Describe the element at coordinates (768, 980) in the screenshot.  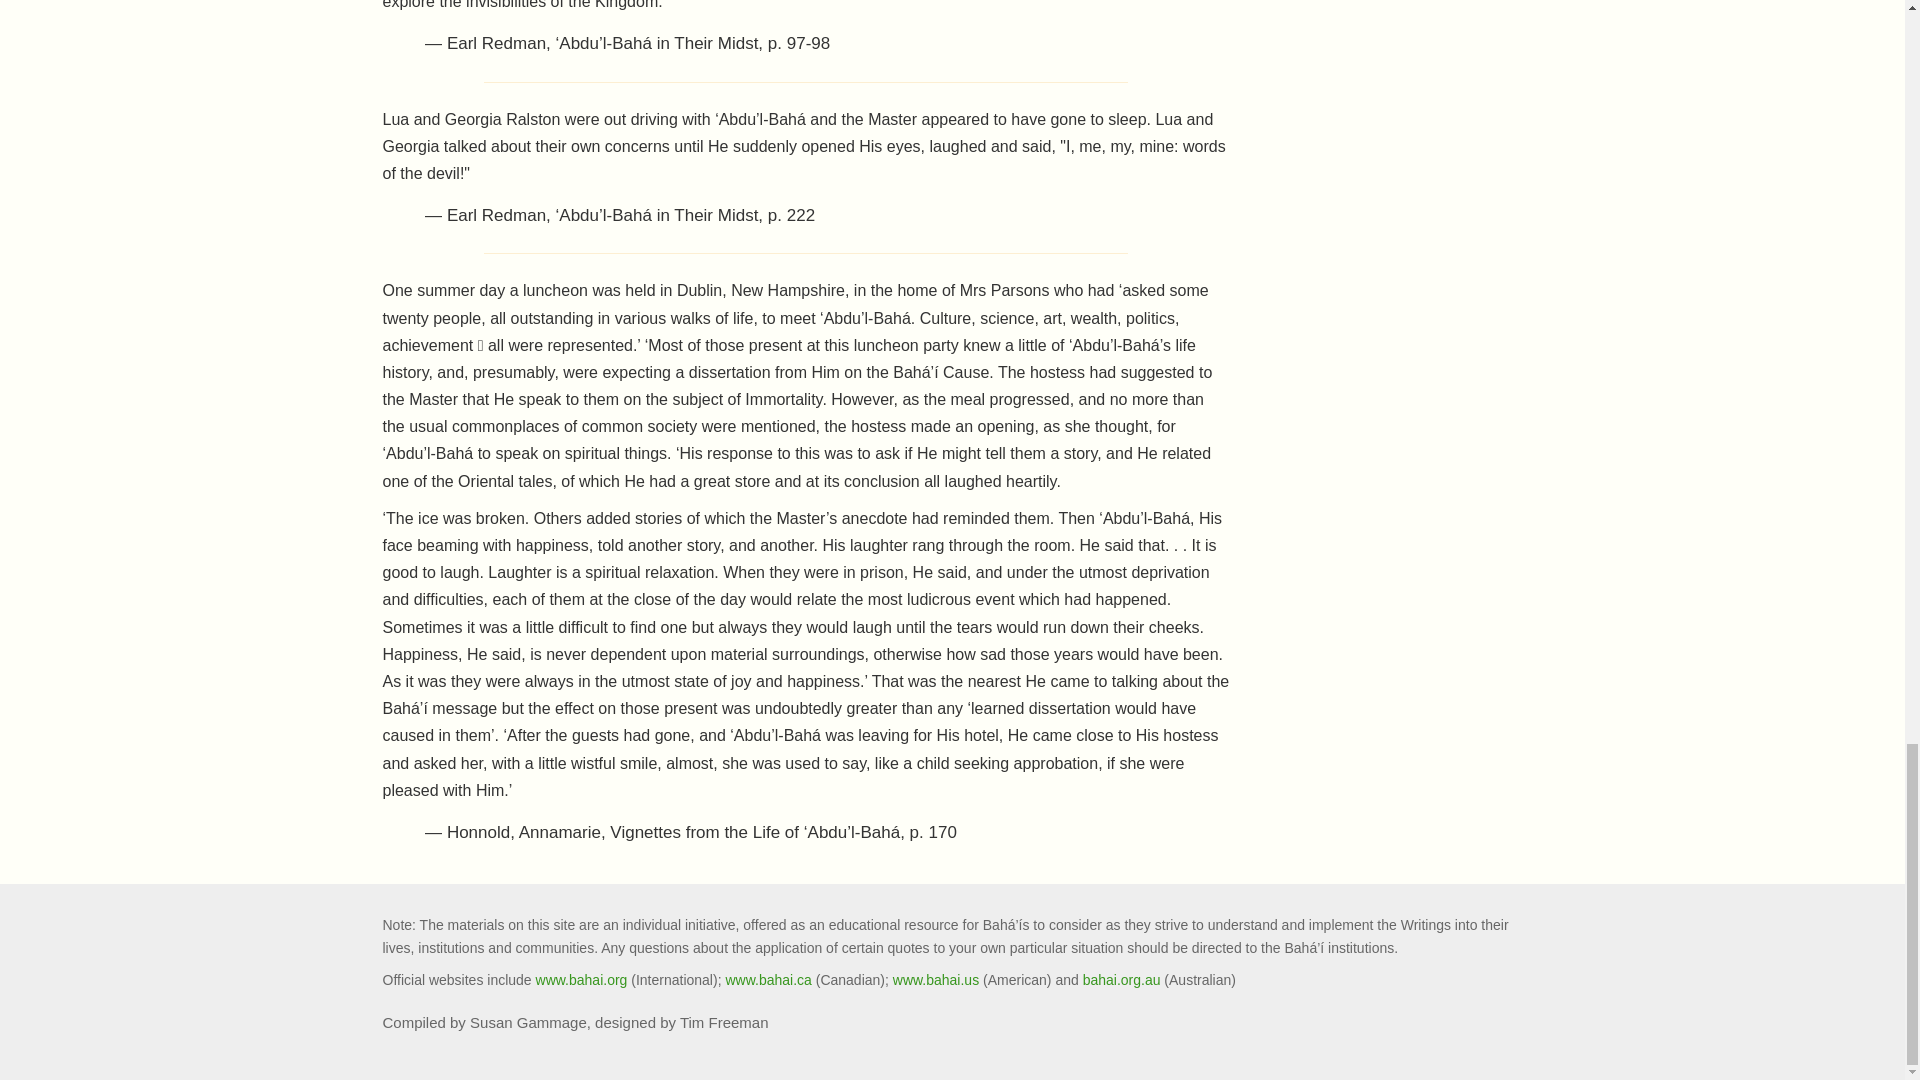
I see `www.bahai.ca` at that location.